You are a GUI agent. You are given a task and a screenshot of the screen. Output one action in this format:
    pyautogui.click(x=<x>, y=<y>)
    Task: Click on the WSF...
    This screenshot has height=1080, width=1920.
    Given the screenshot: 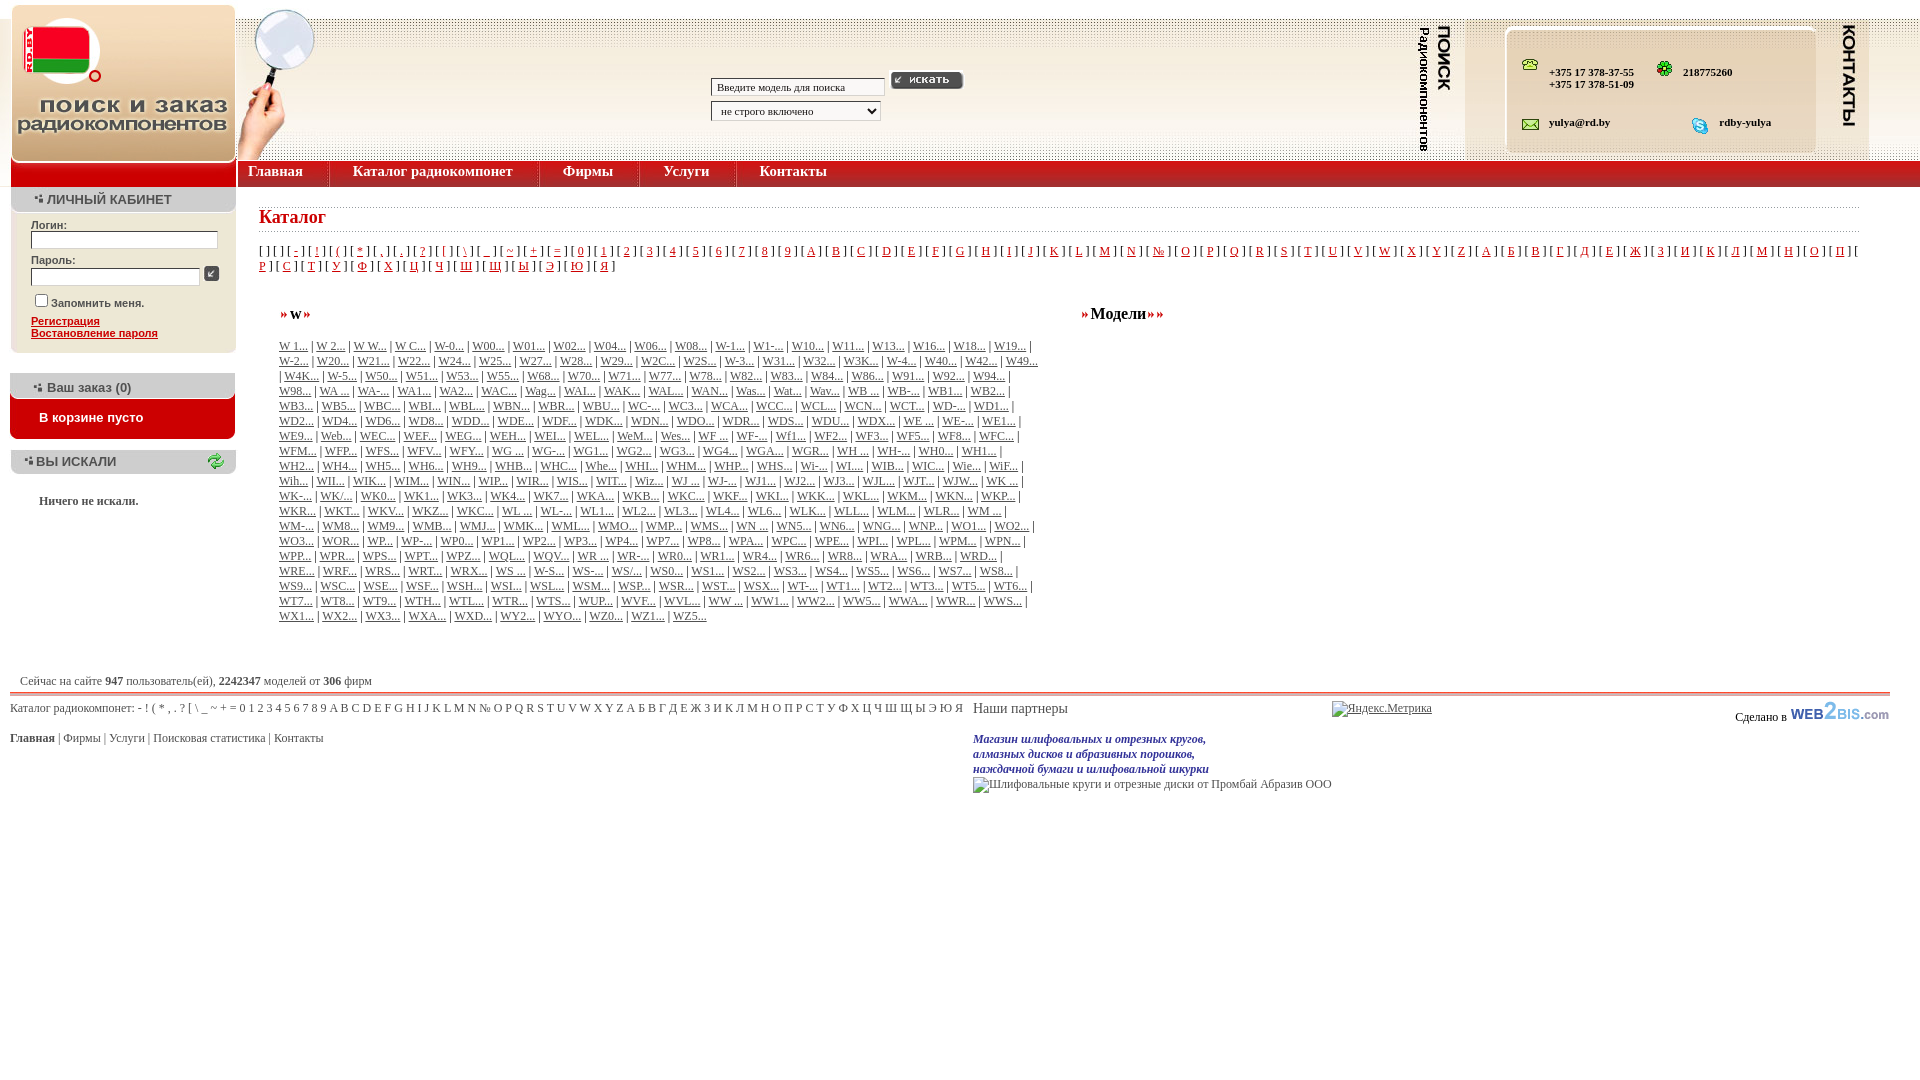 What is the action you would take?
    pyautogui.click(x=422, y=586)
    